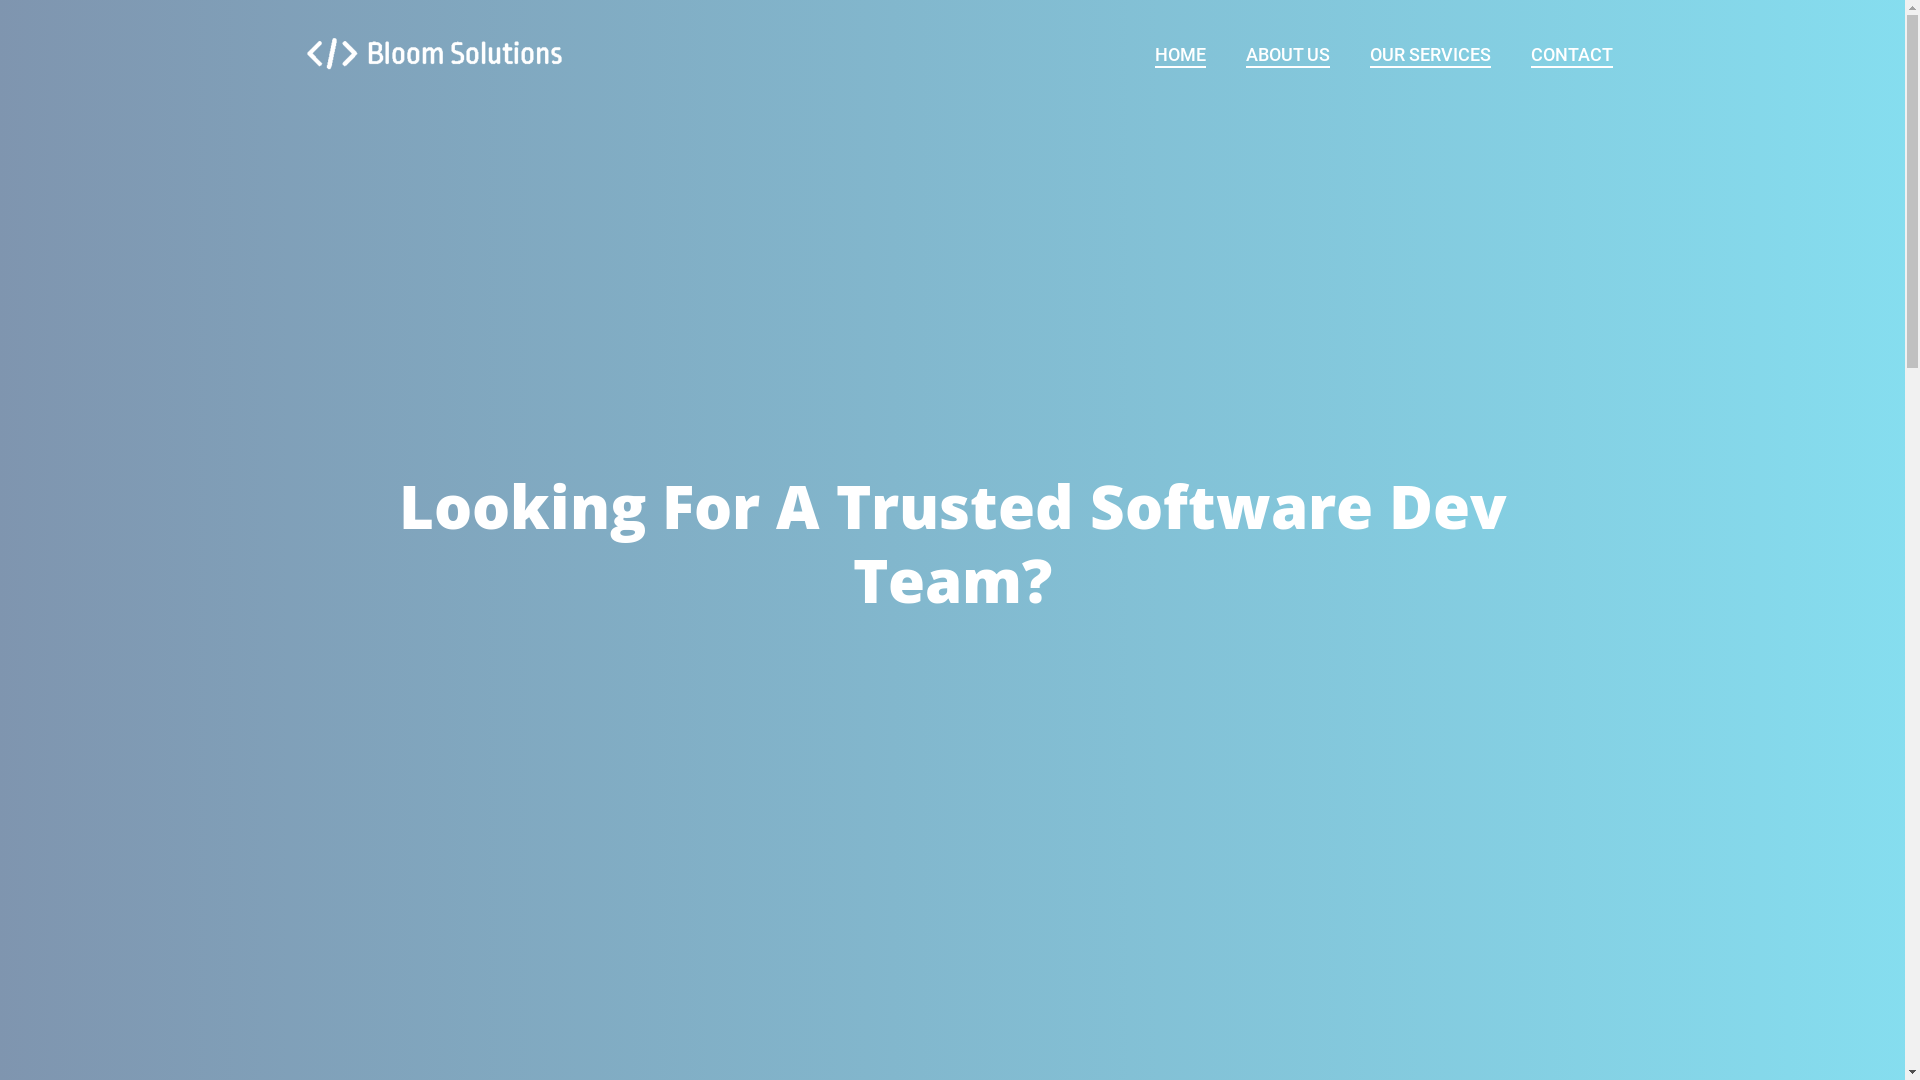  I want to click on CONTACT, so click(1571, 55).